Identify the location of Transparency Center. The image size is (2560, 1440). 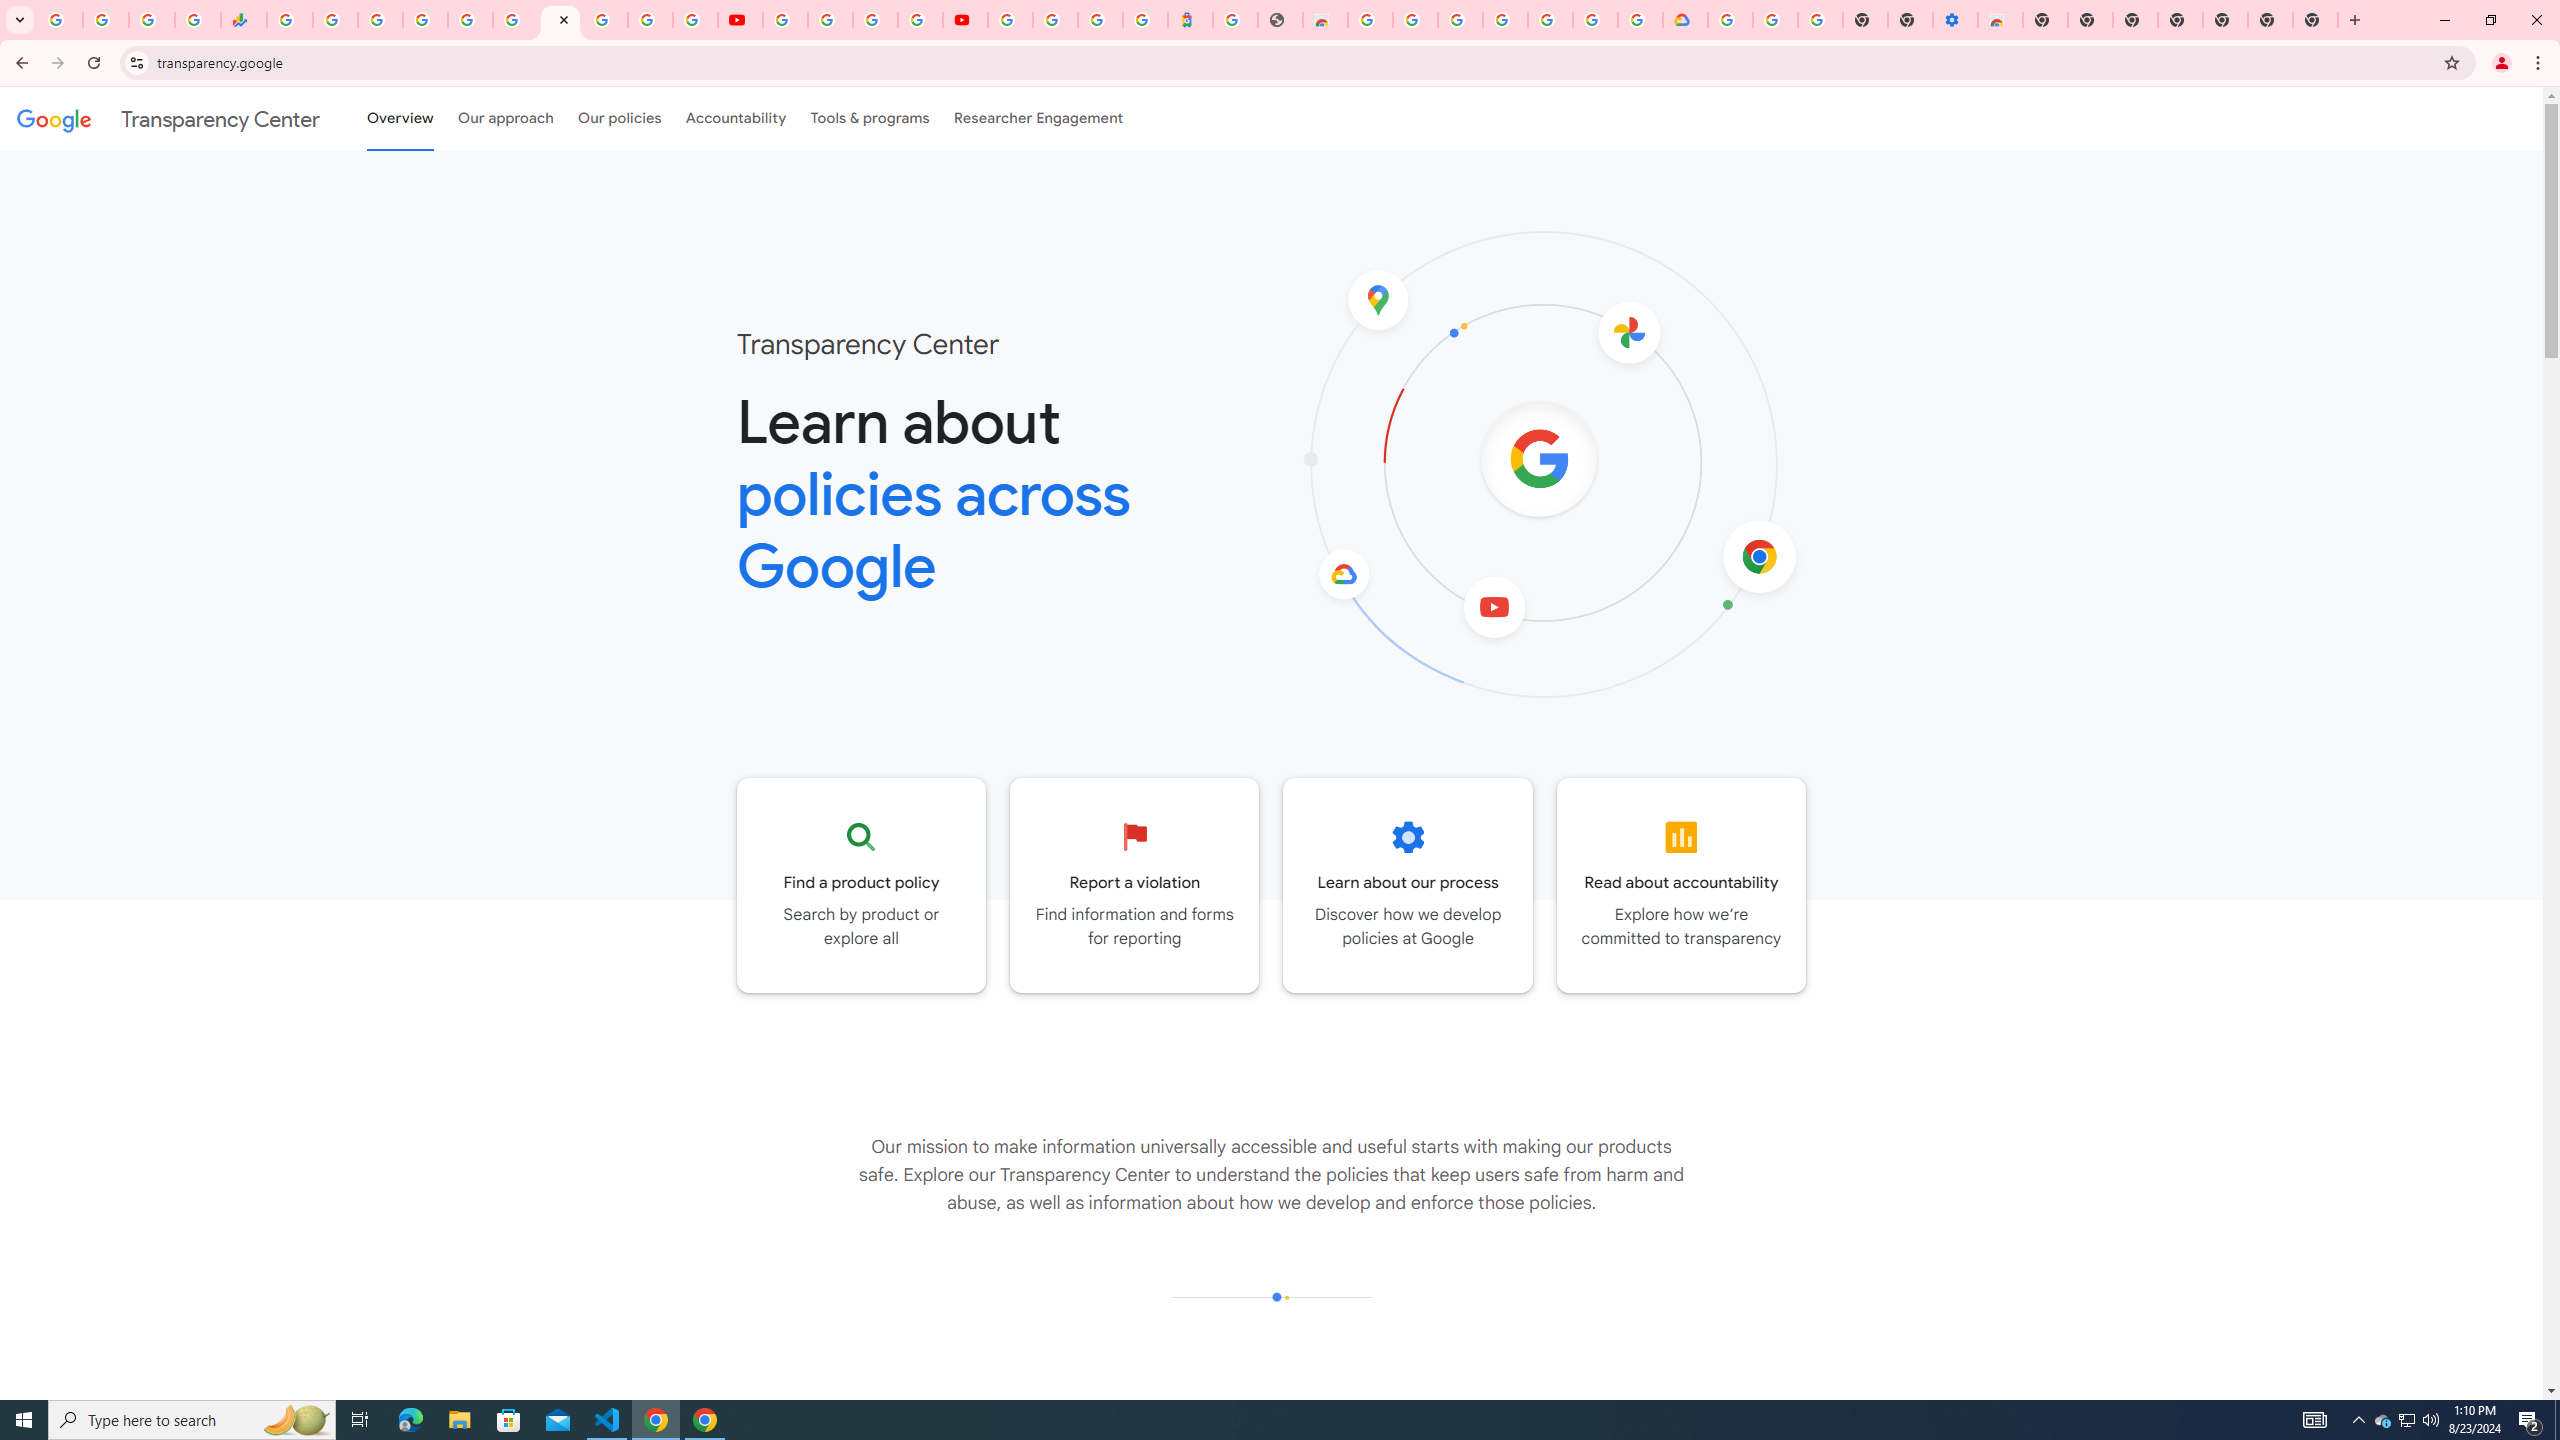
(168, 118).